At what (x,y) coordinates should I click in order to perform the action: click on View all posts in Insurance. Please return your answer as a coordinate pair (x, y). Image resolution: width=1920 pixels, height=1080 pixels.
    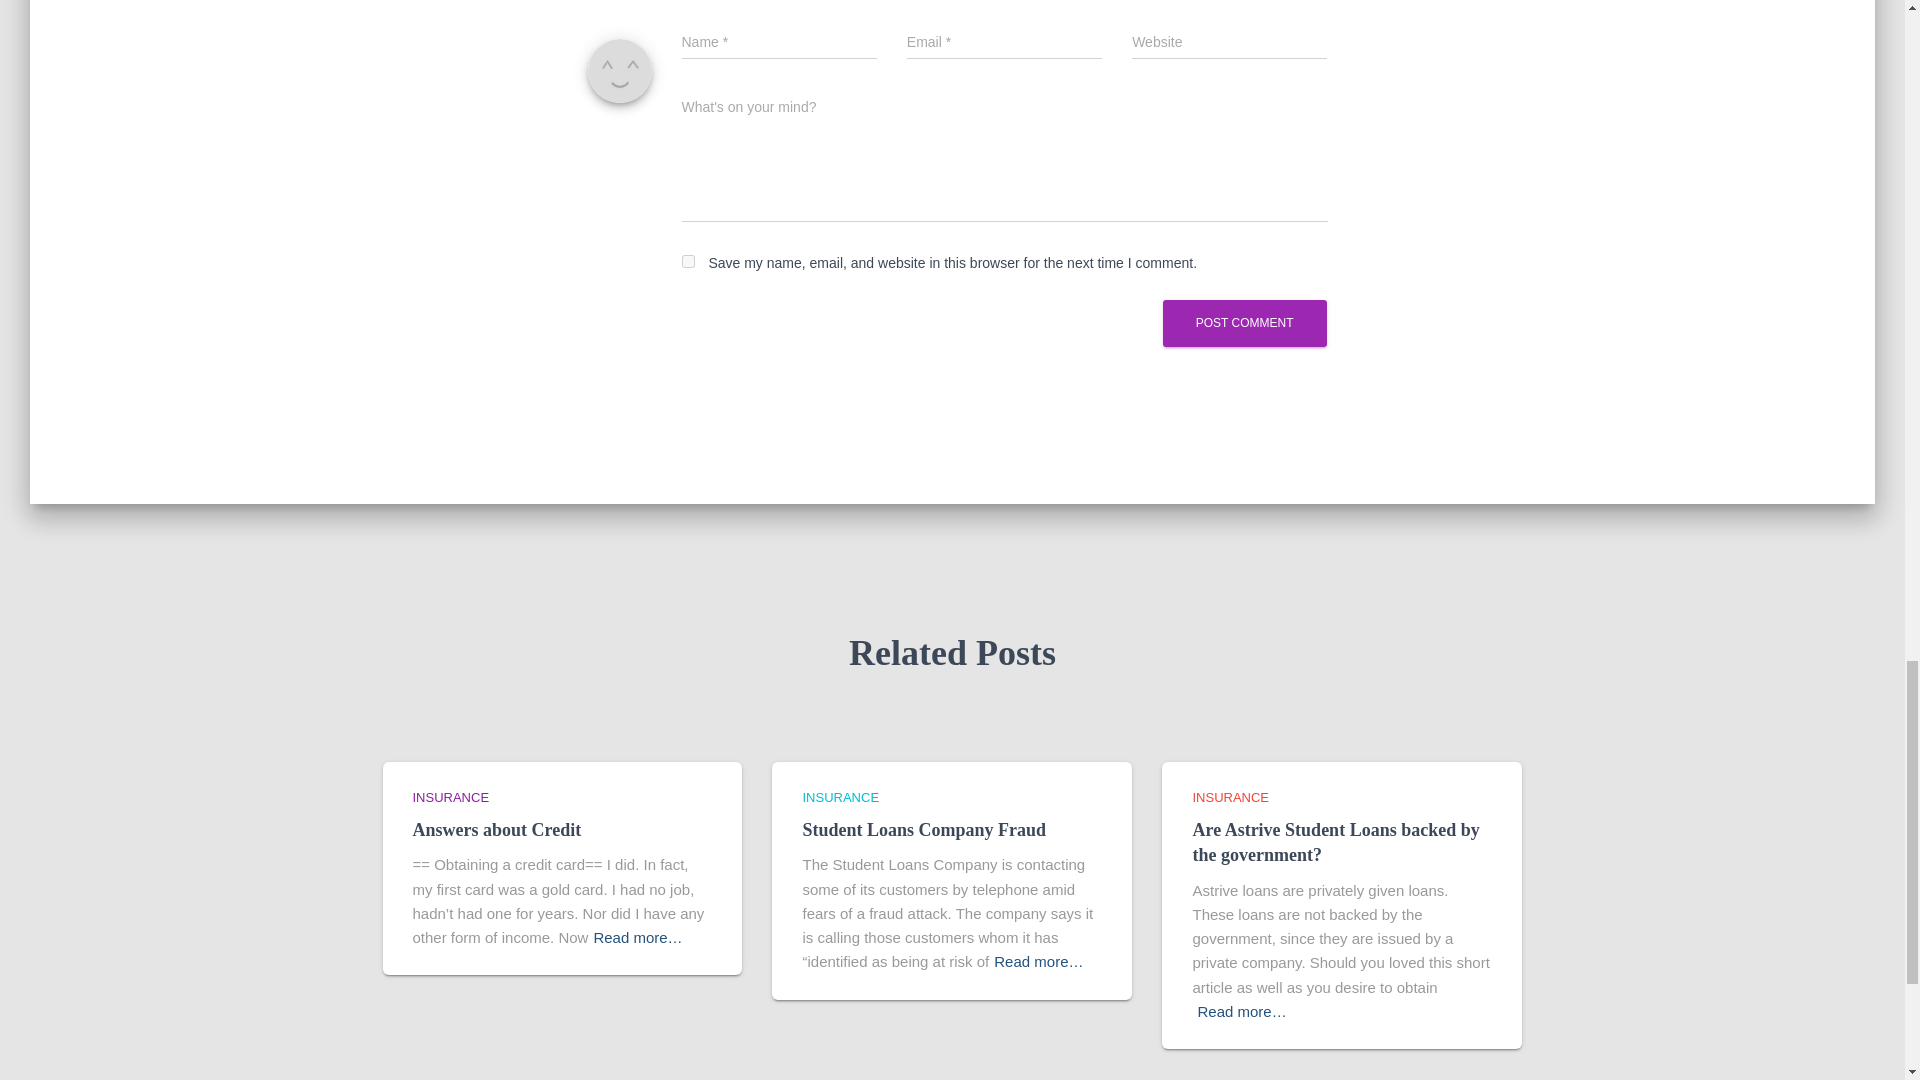
    Looking at the image, I should click on (840, 796).